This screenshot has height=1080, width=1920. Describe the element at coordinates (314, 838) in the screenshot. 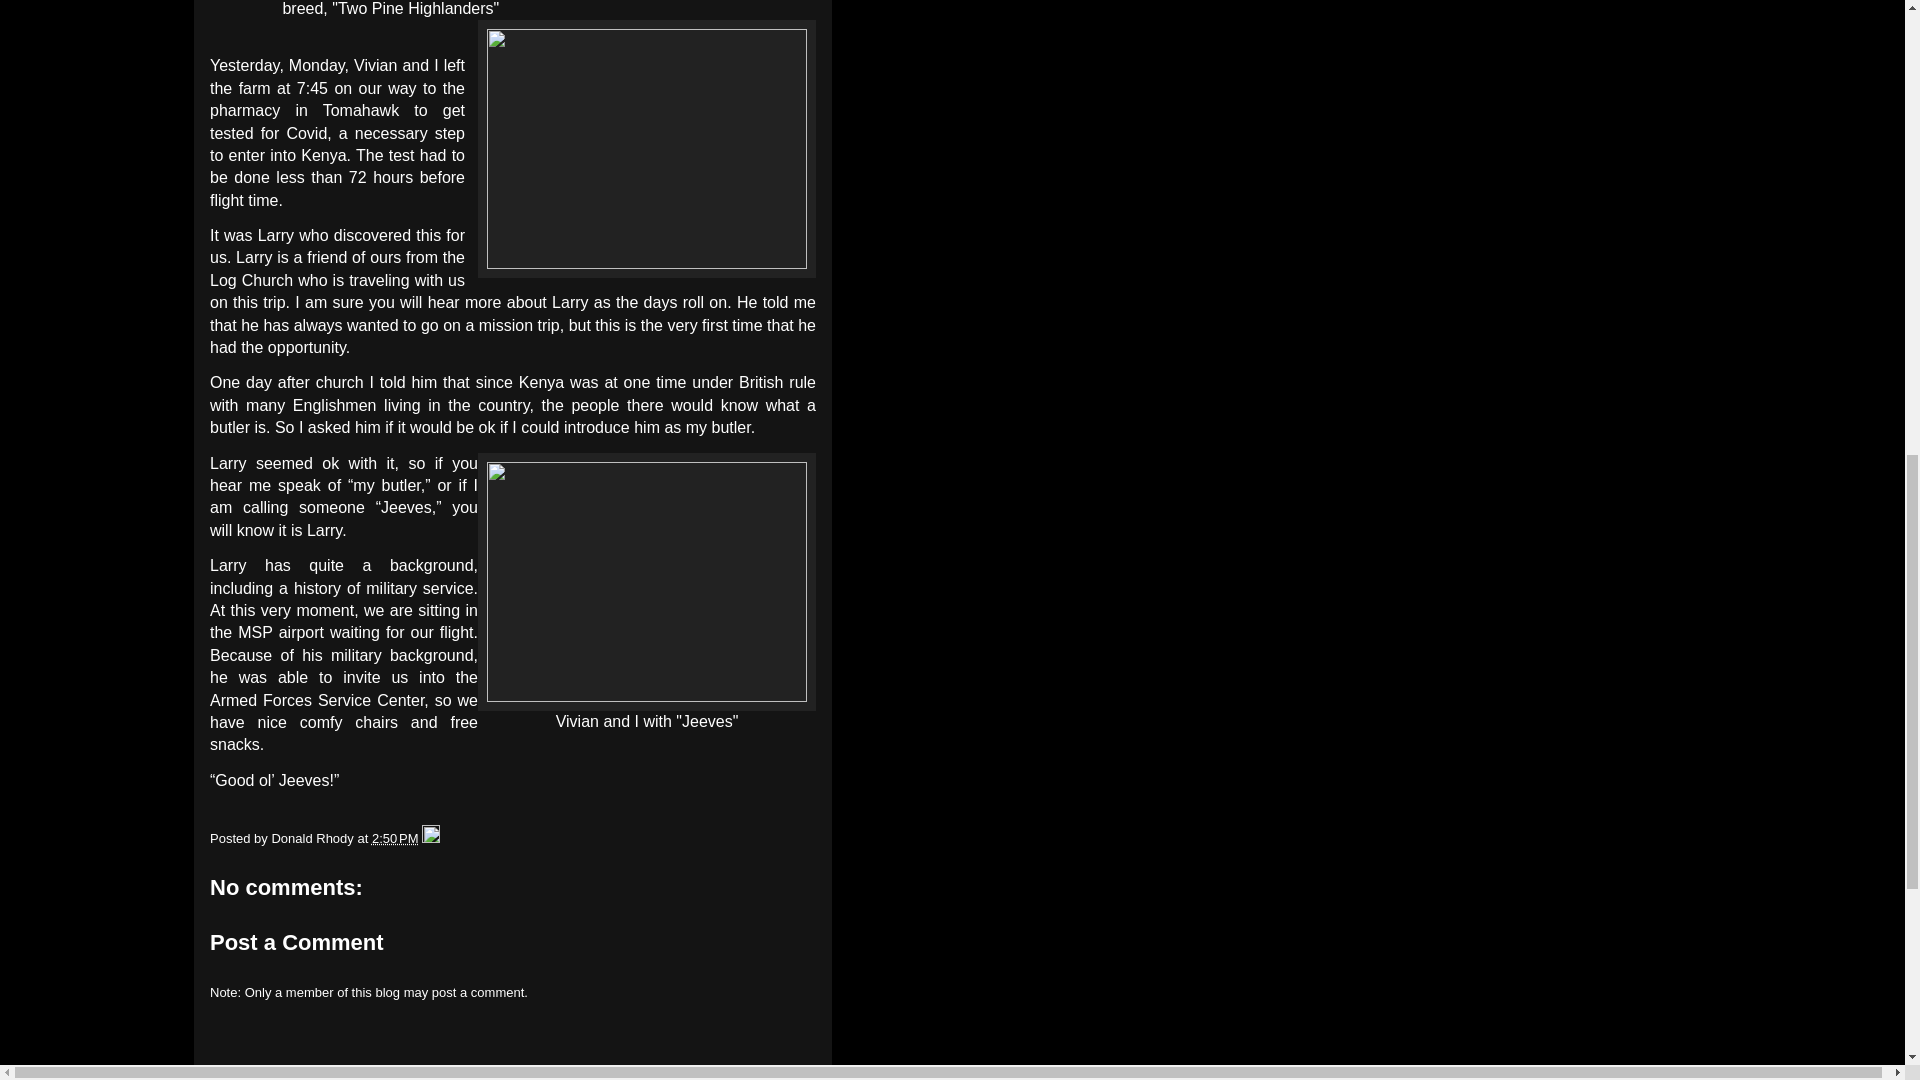

I see `author profile` at that location.